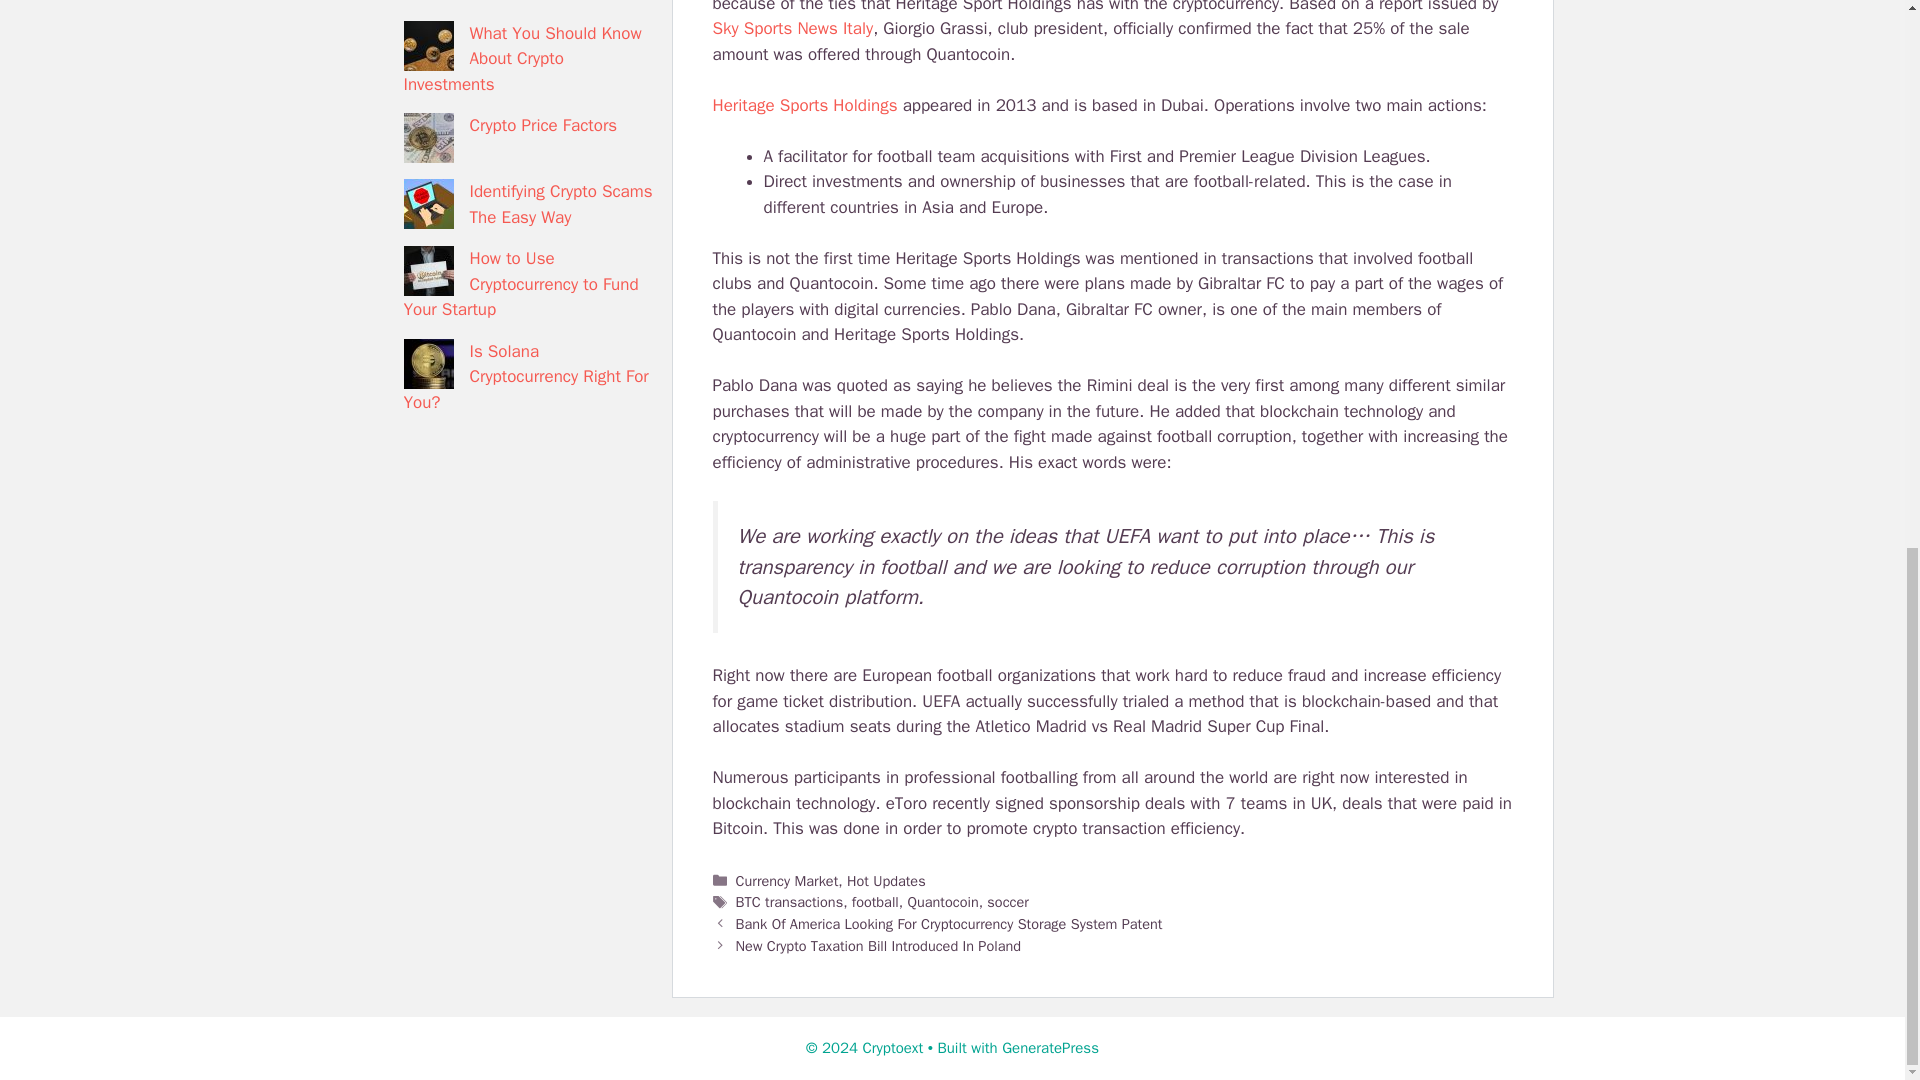 This screenshot has width=1920, height=1080. I want to click on football, so click(875, 902).